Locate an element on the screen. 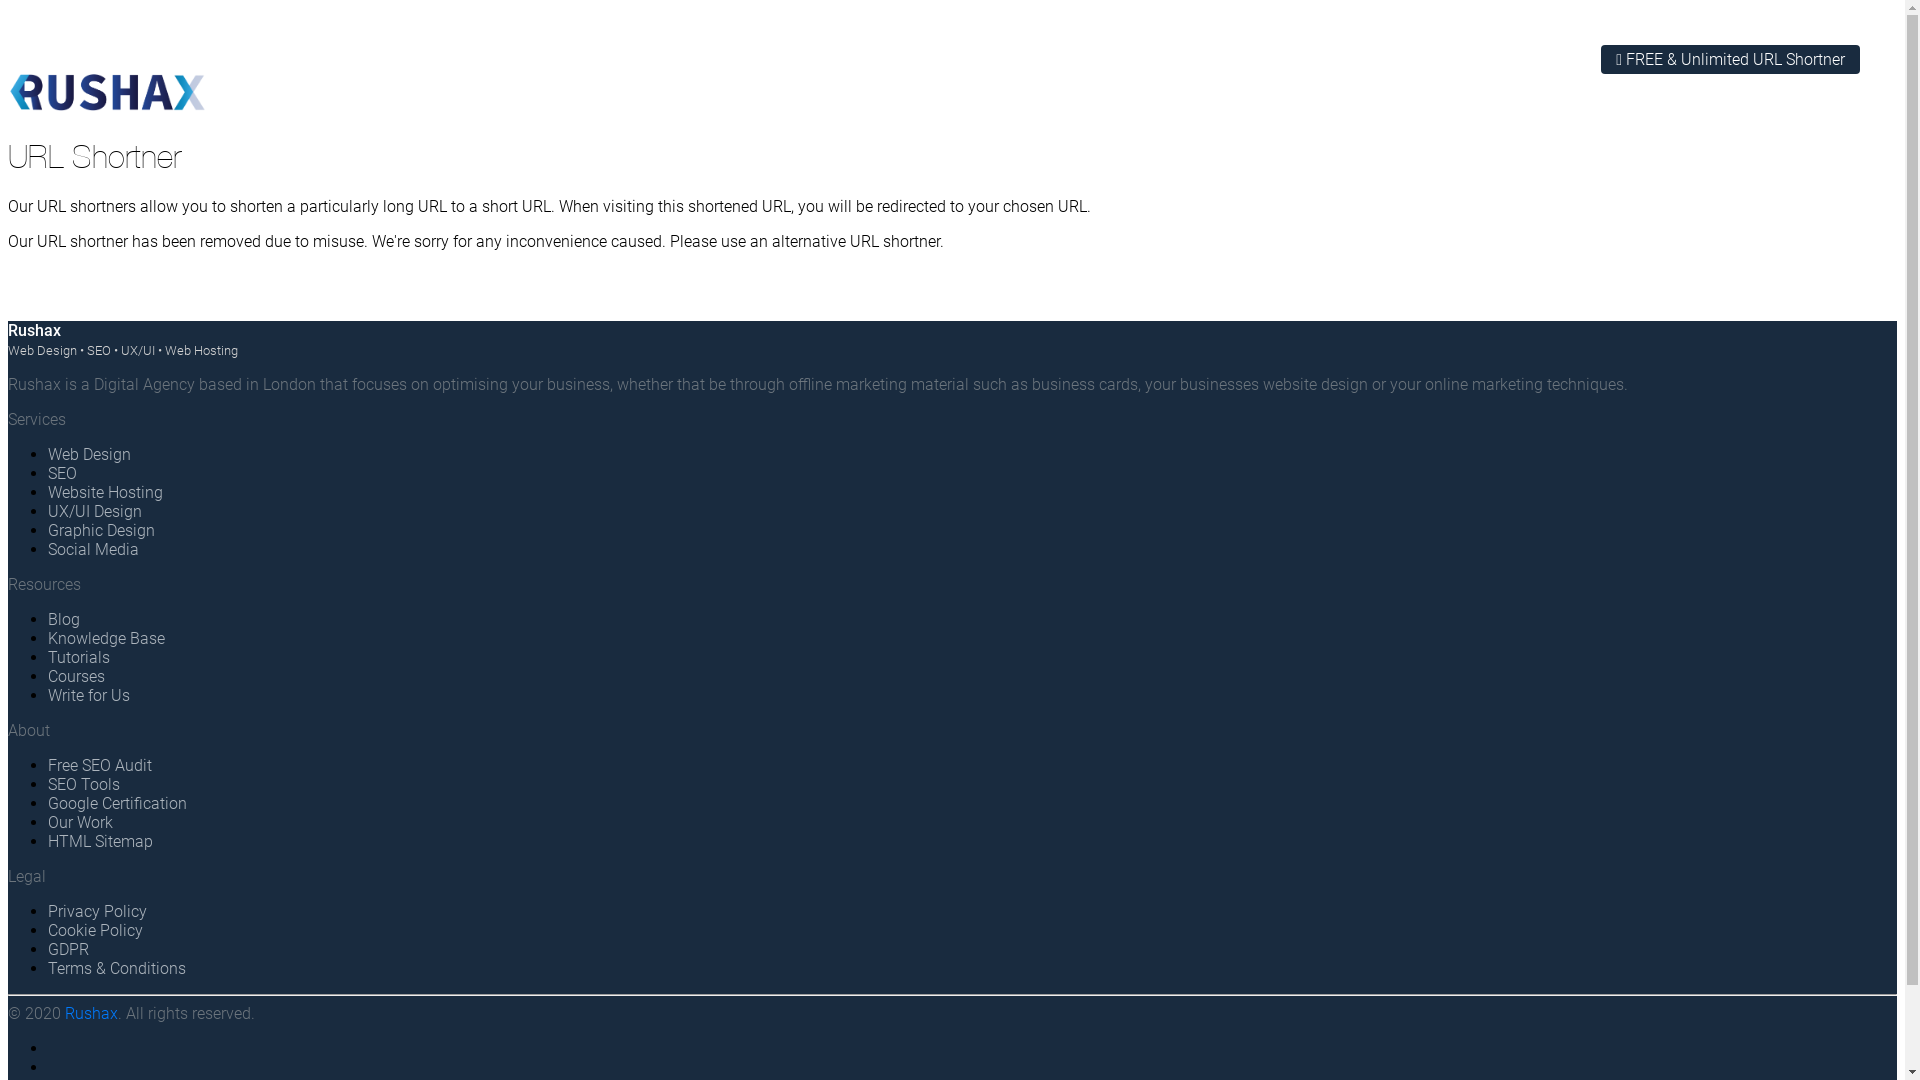 Image resolution: width=1920 pixels, height=1080 pixels. Write for Us is located at coordinates (89, 696).